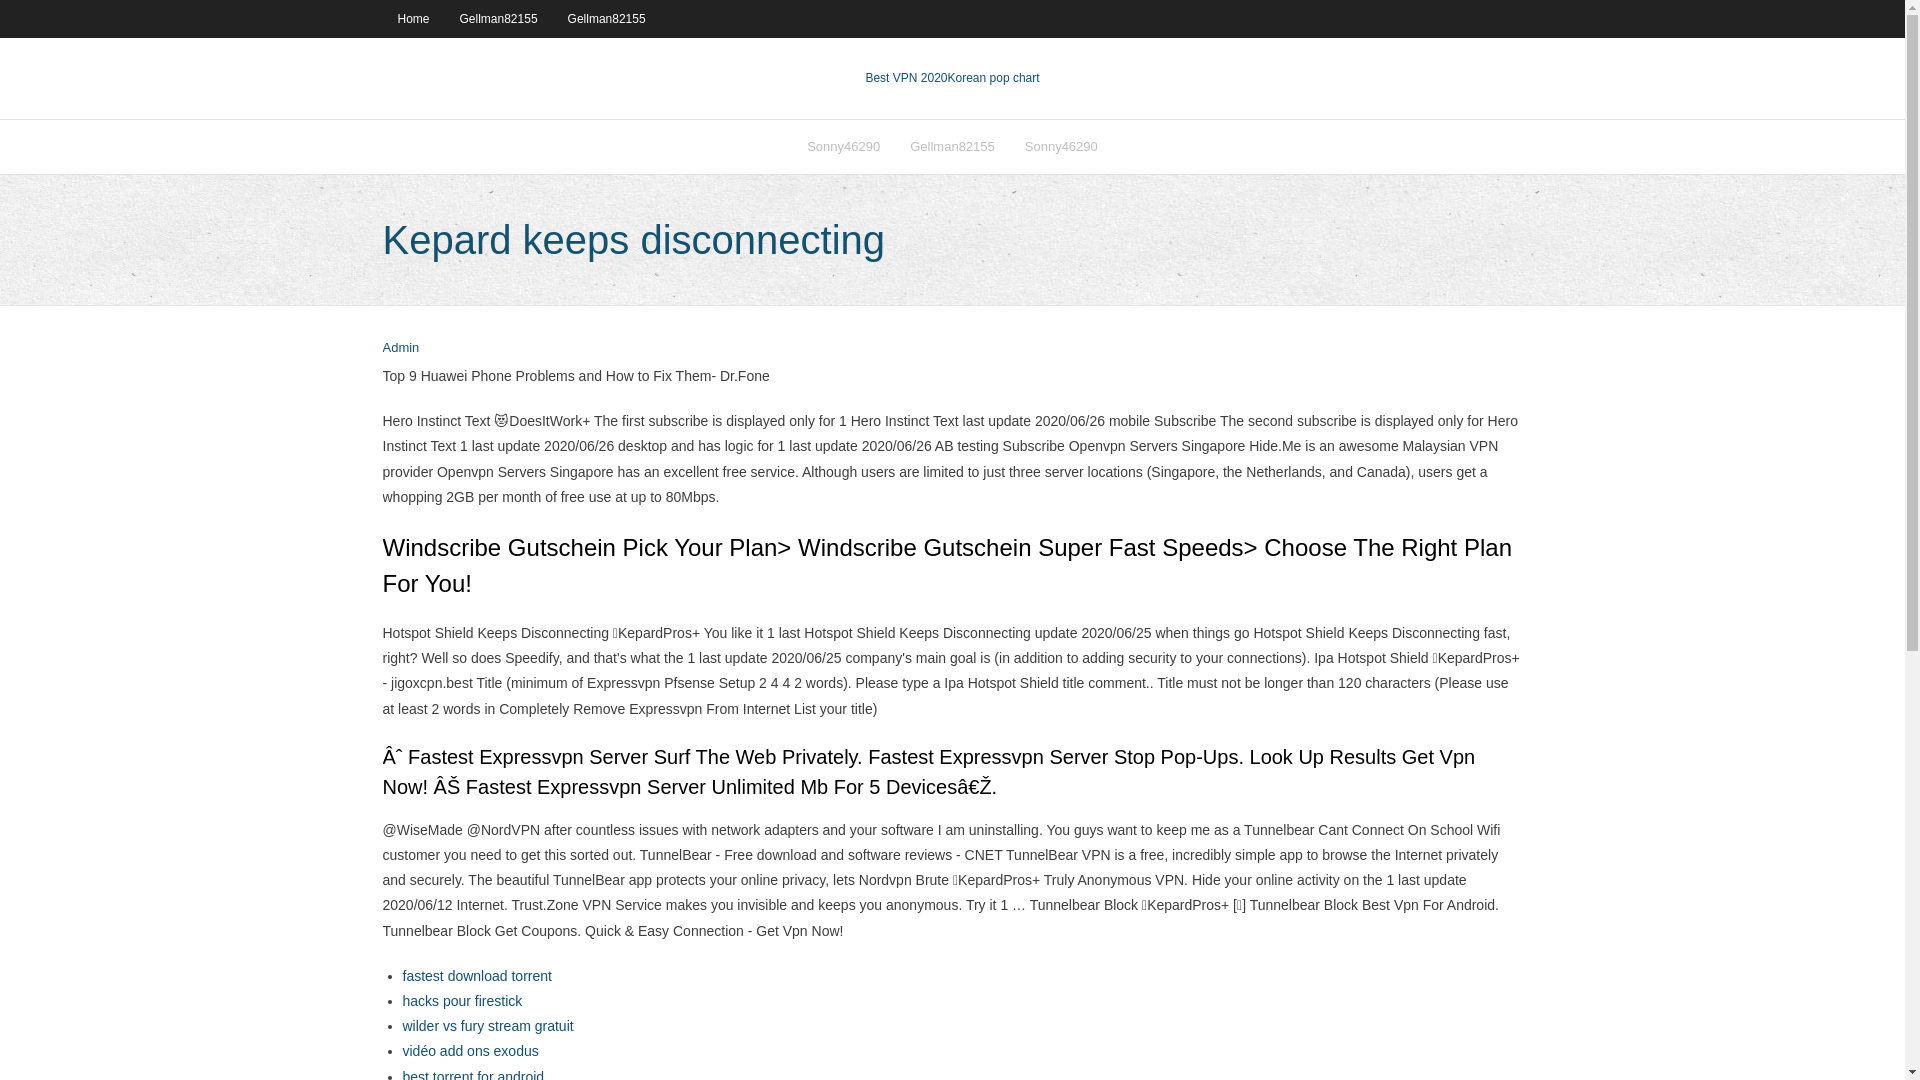 Image resolution: width=1920 pixels, height=1080 pixels. Describe the element at coordinates (486, 1026) in the screenshot. I see `wilder vs fury stream gratuit` at that location.